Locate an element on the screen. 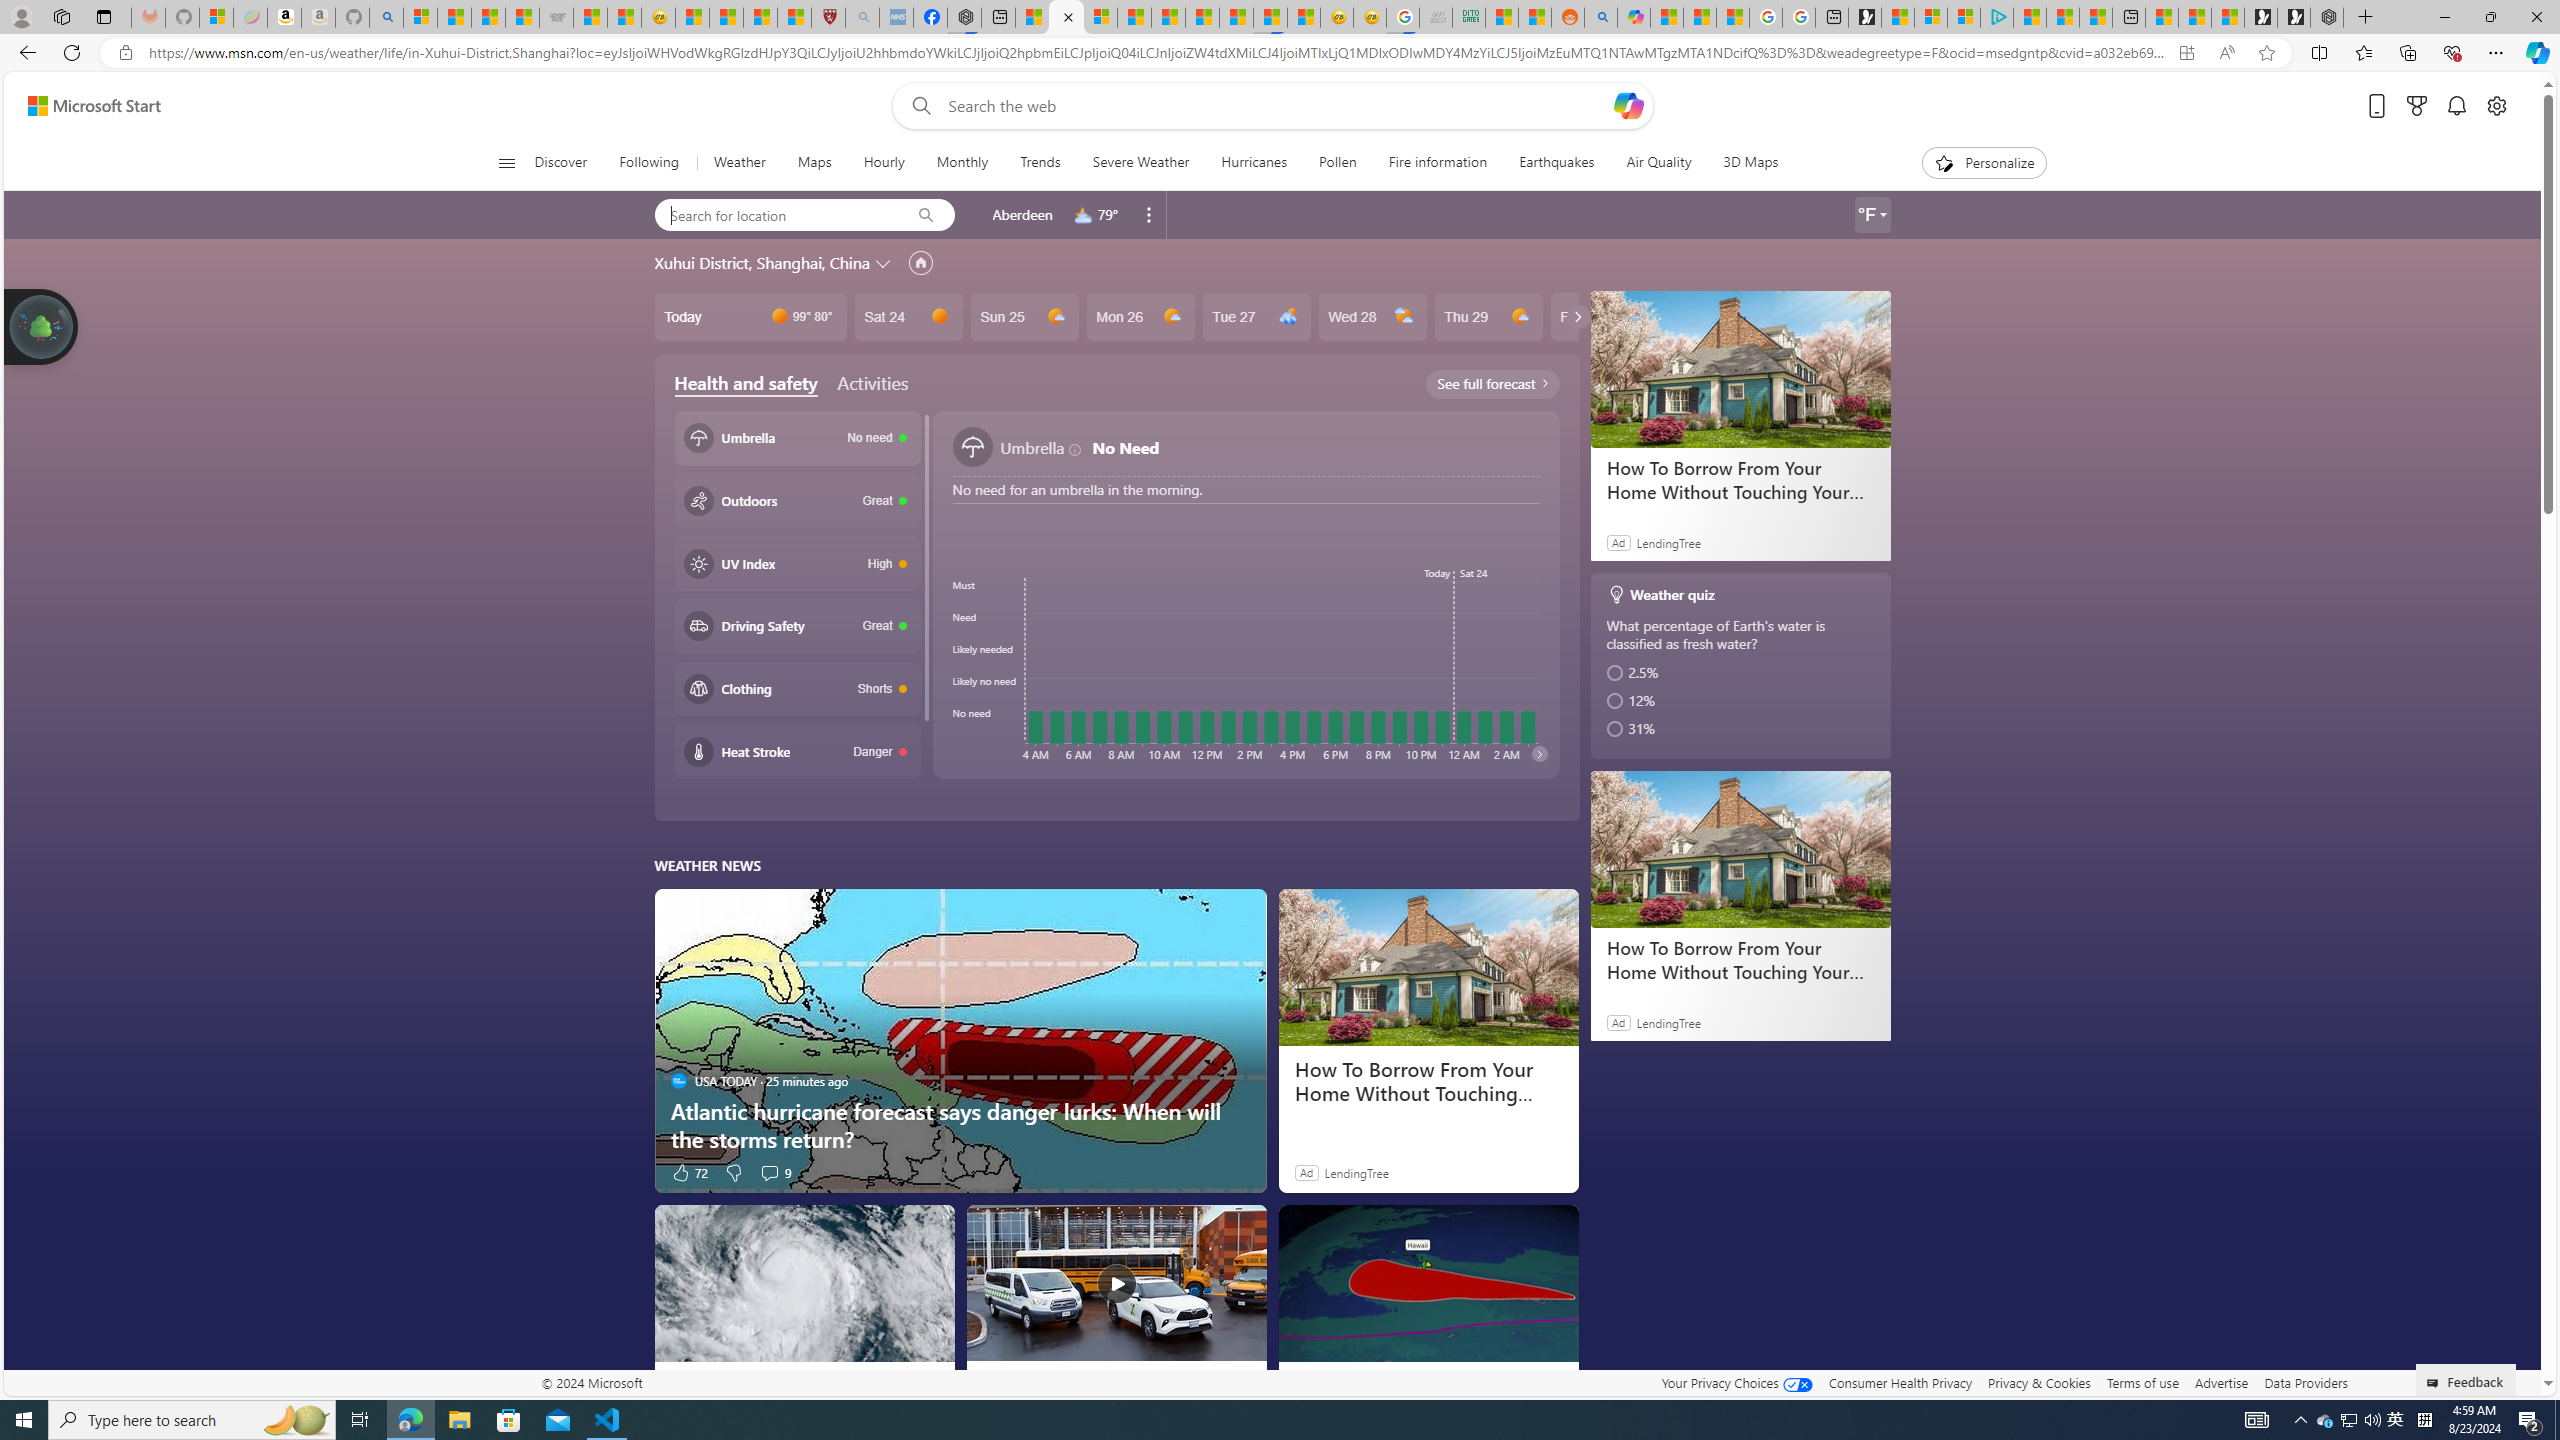 The image size is (2560, 1440). Outdoors Great is located at coordinates (797, 500).